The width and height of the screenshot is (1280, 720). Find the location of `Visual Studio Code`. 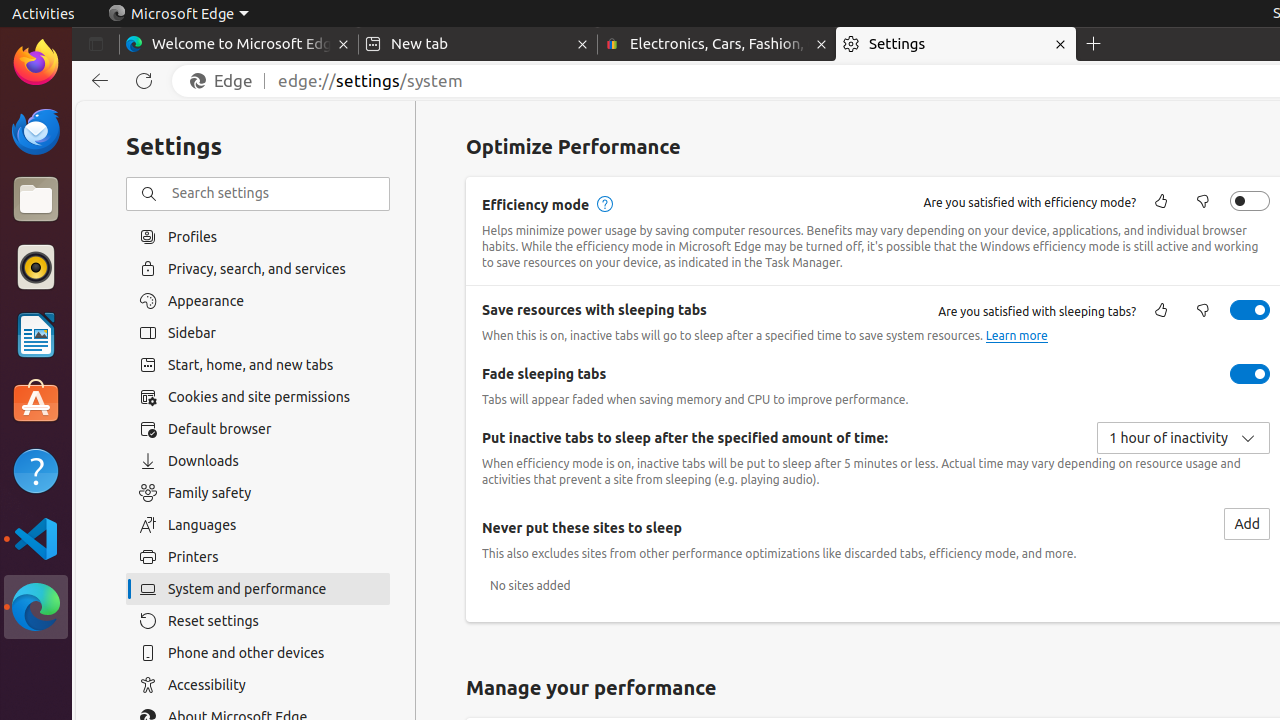

Visual Studio Code is located at coordinates (36, 538).